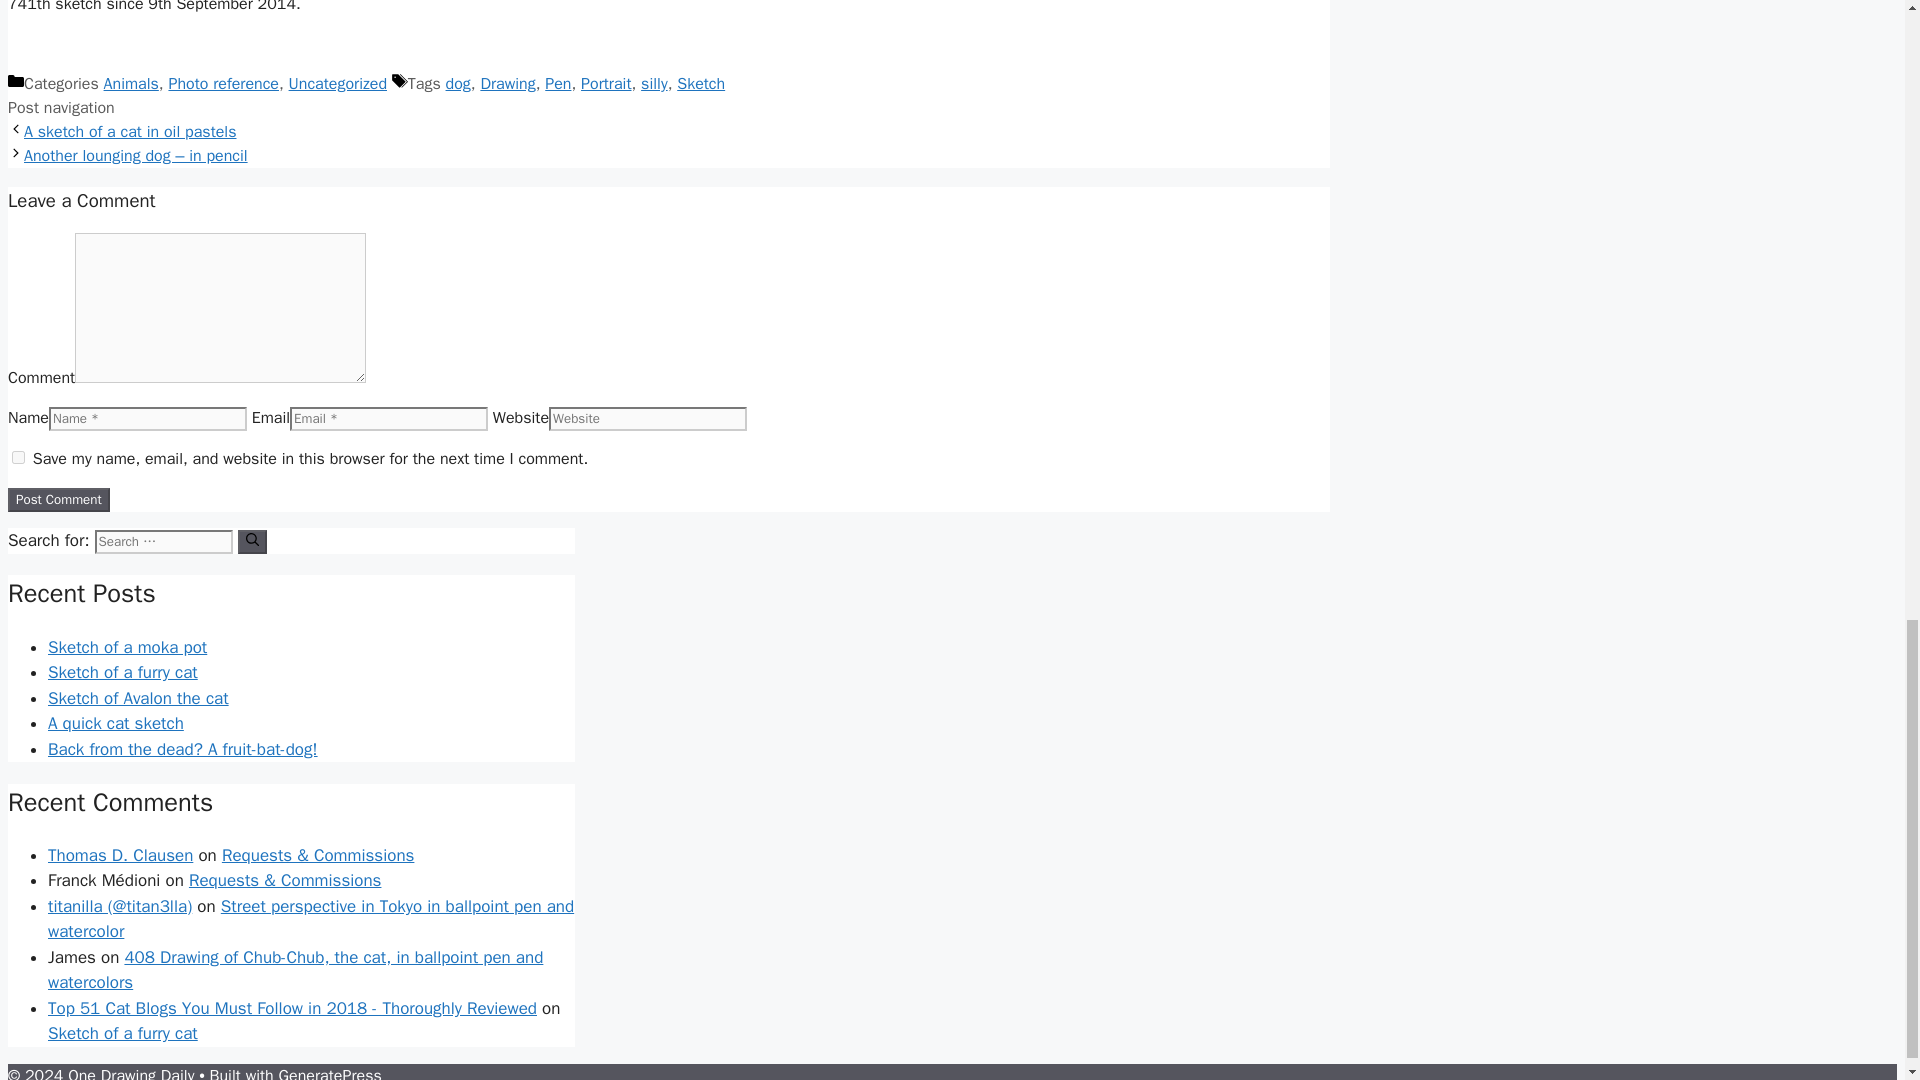 The width and height of the screenshot is (1920, 1080). I want to click on Portrait, so click(606, 84).